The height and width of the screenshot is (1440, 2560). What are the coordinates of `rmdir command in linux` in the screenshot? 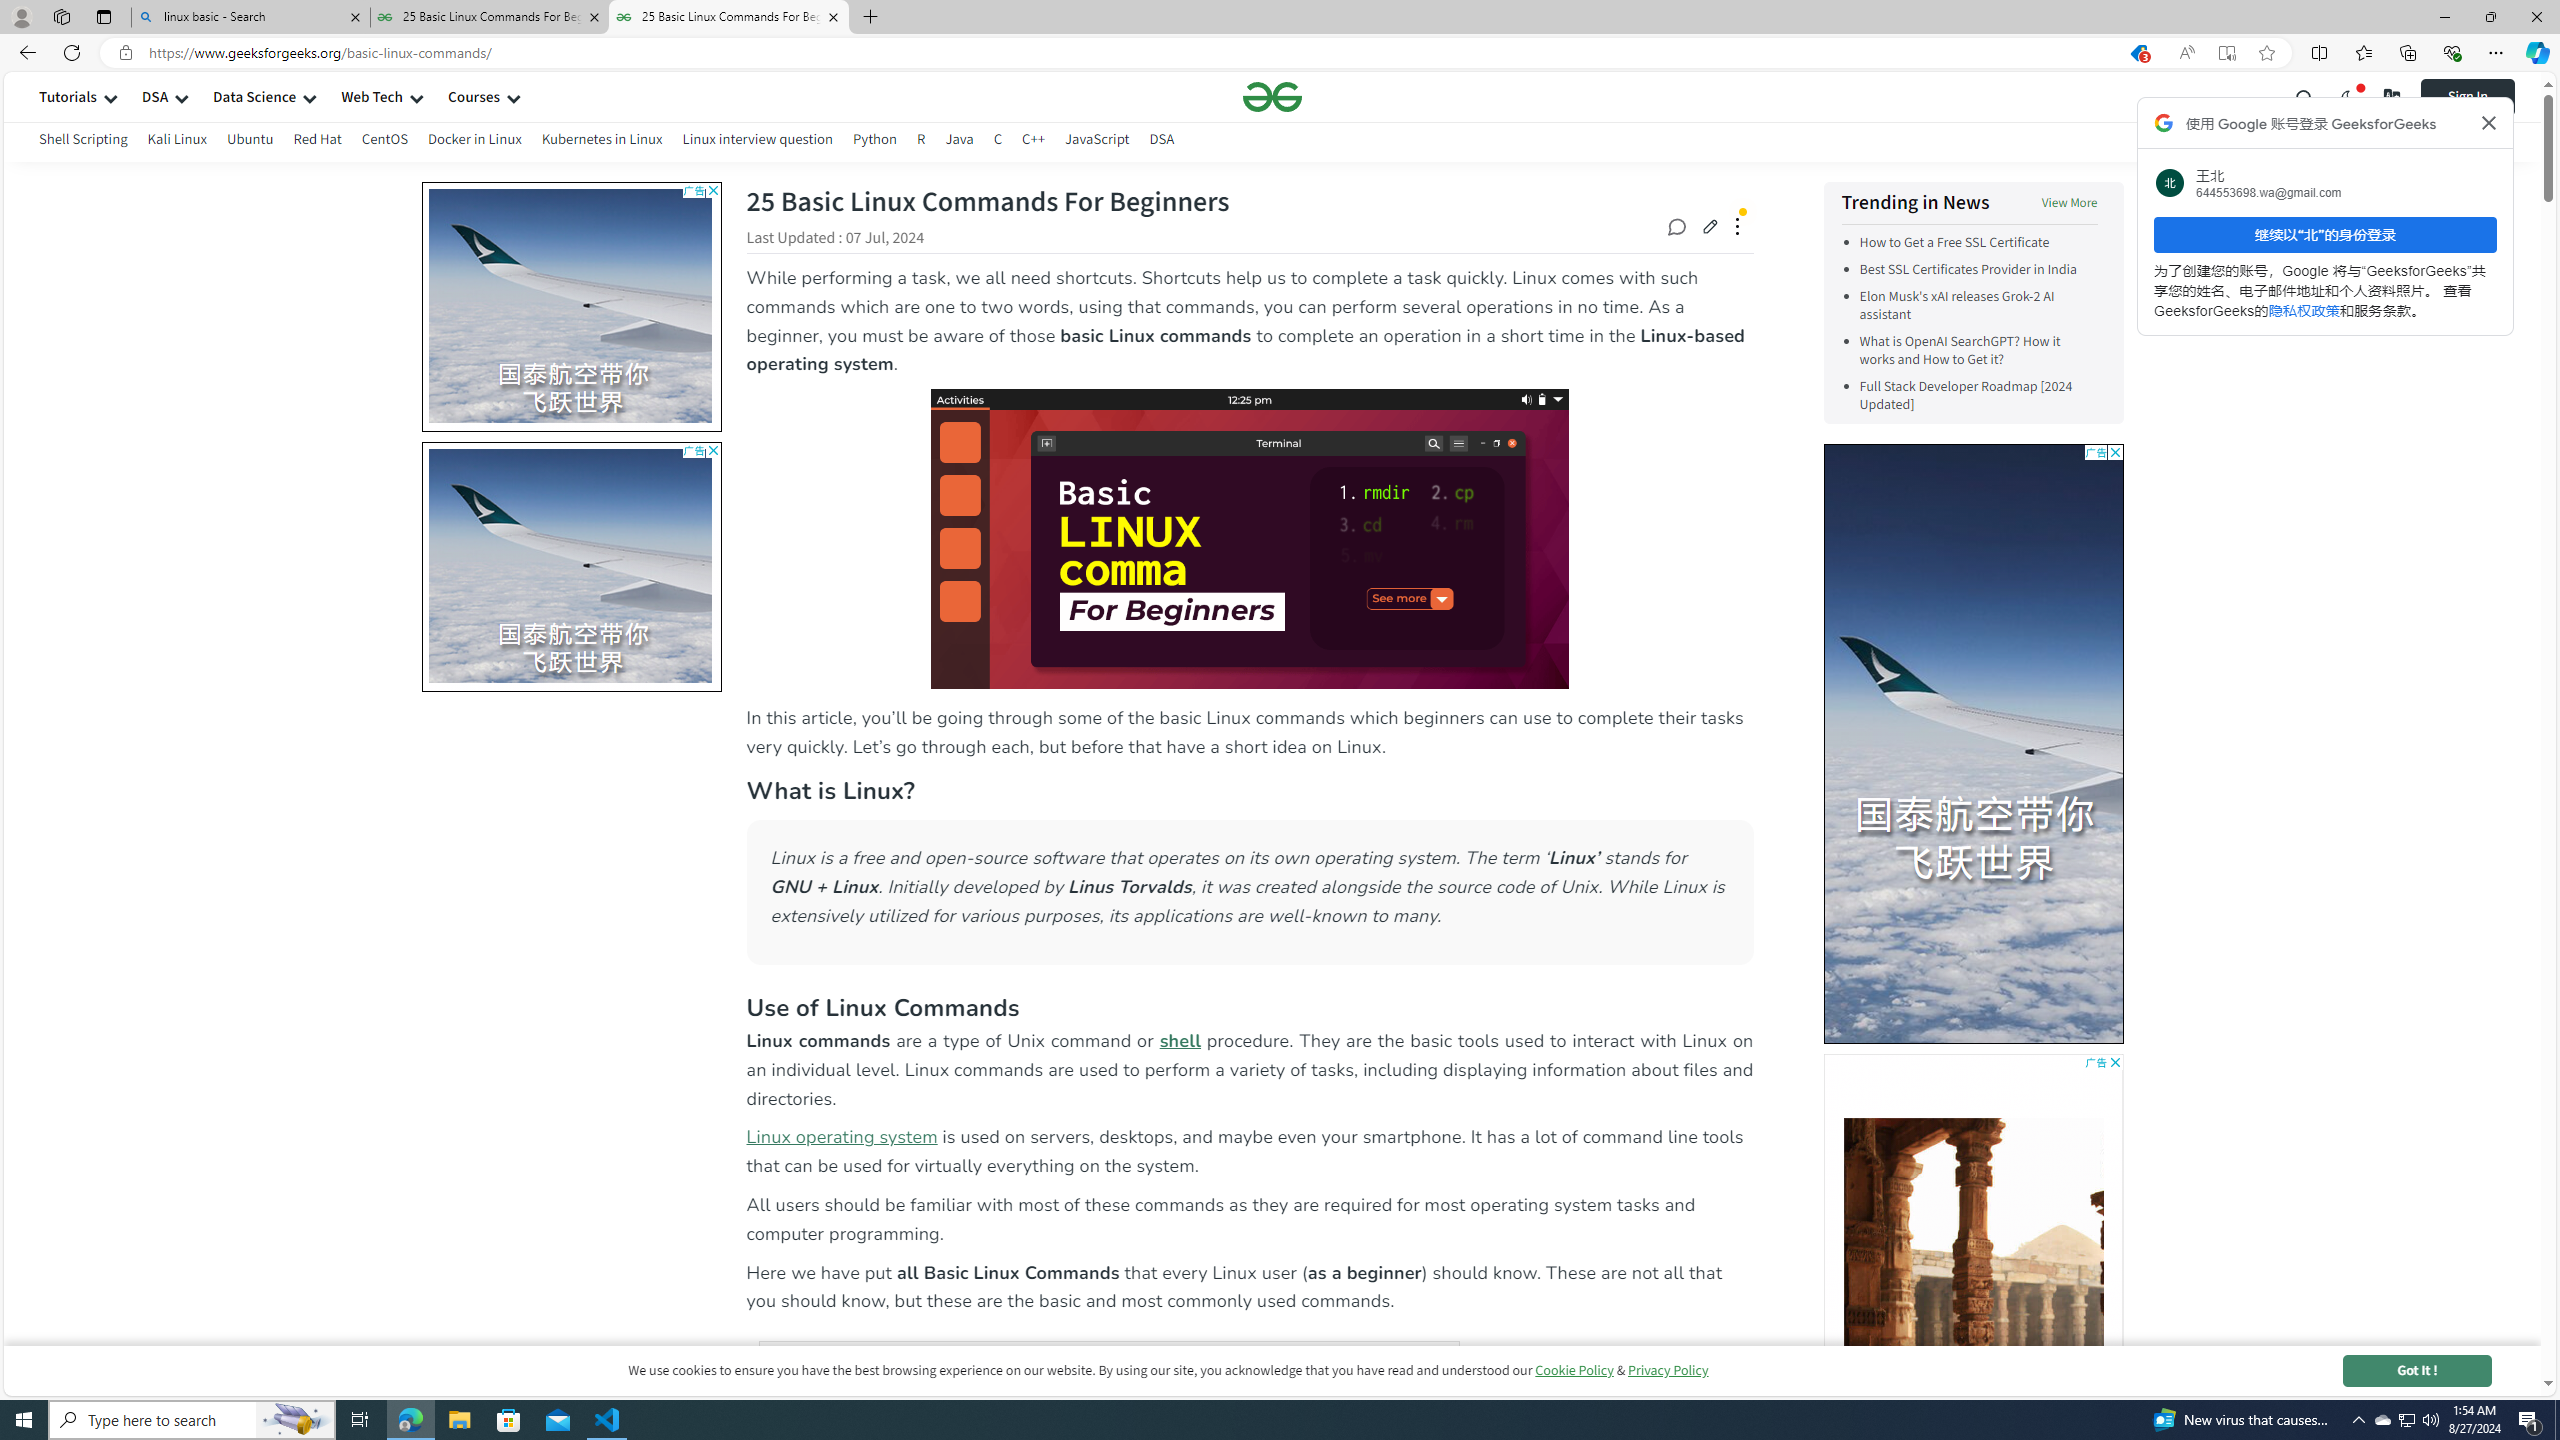 It's located at (1451, 4648).